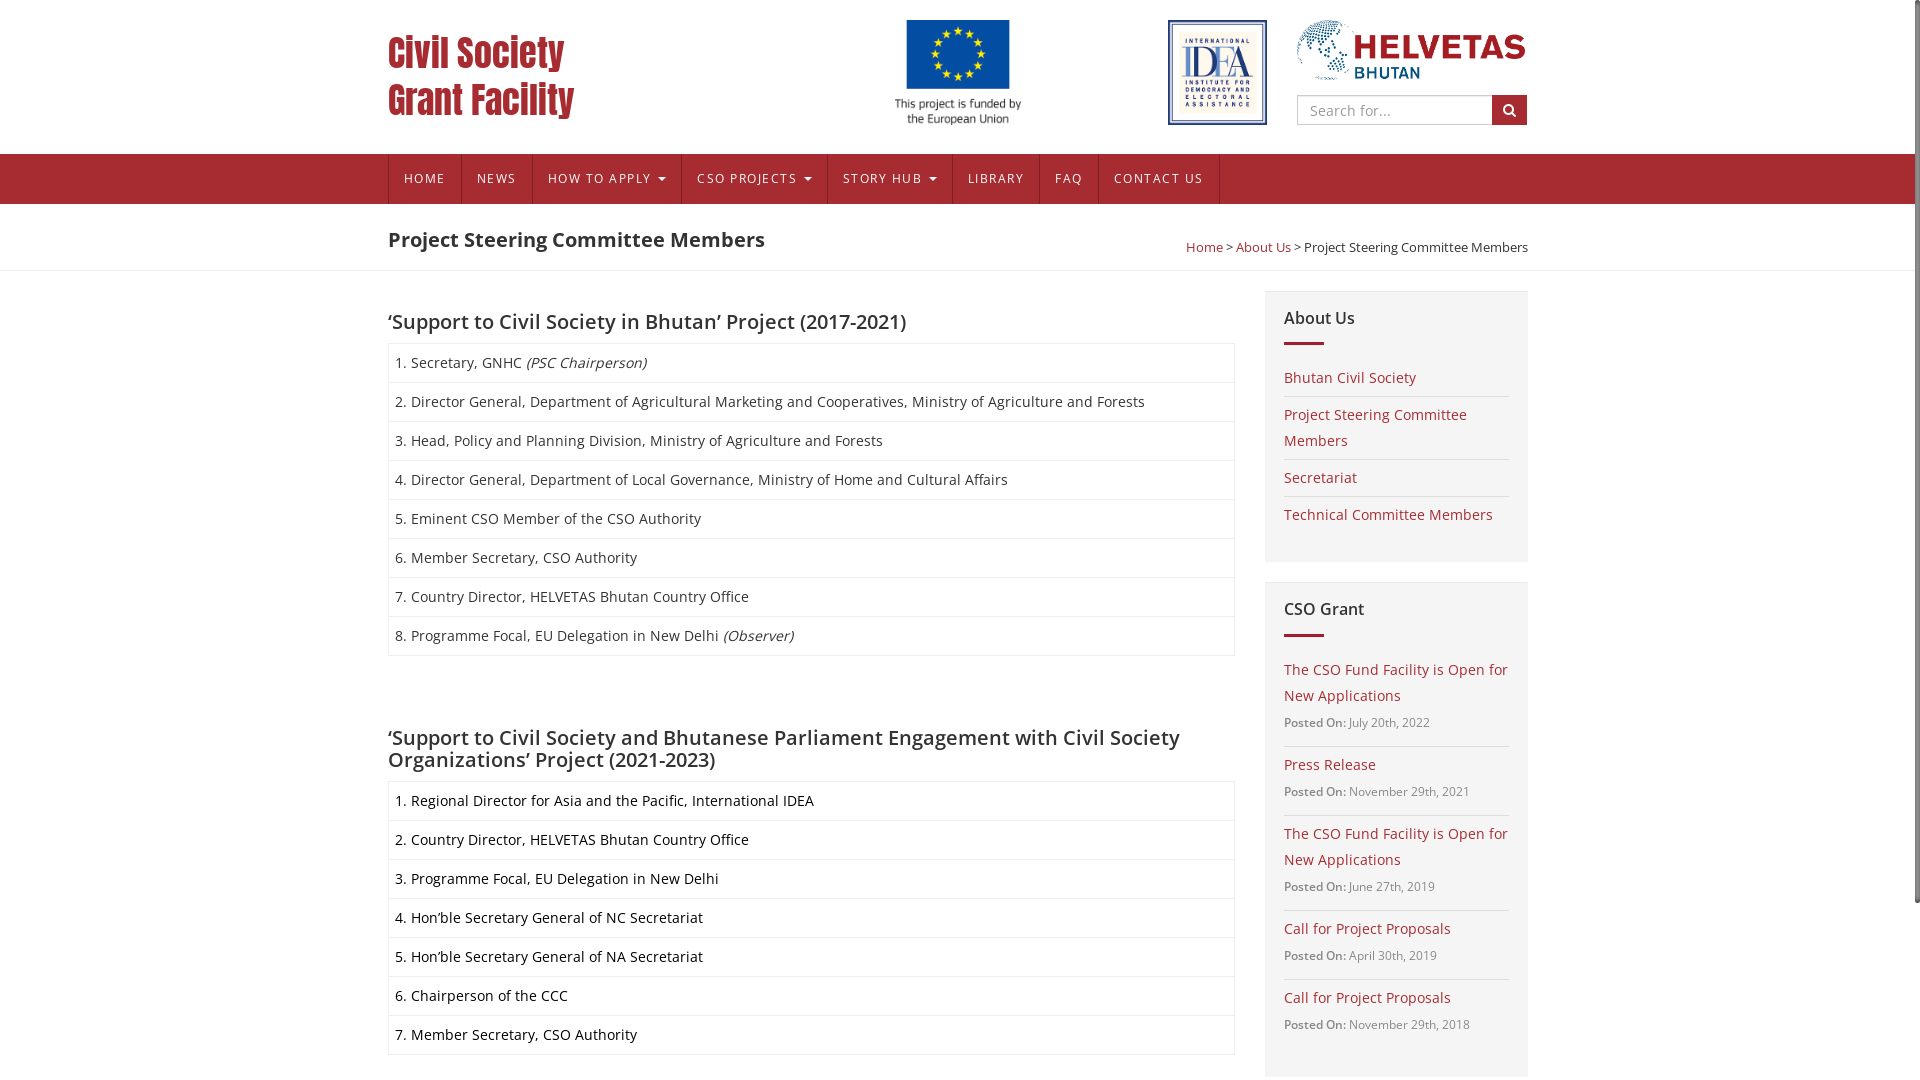 The image size is (1920, 1080). What do you see at coordinates (1388, 514) in the screenshot?
I see `Technical Committee Members` at bounding box center [1388, 514].